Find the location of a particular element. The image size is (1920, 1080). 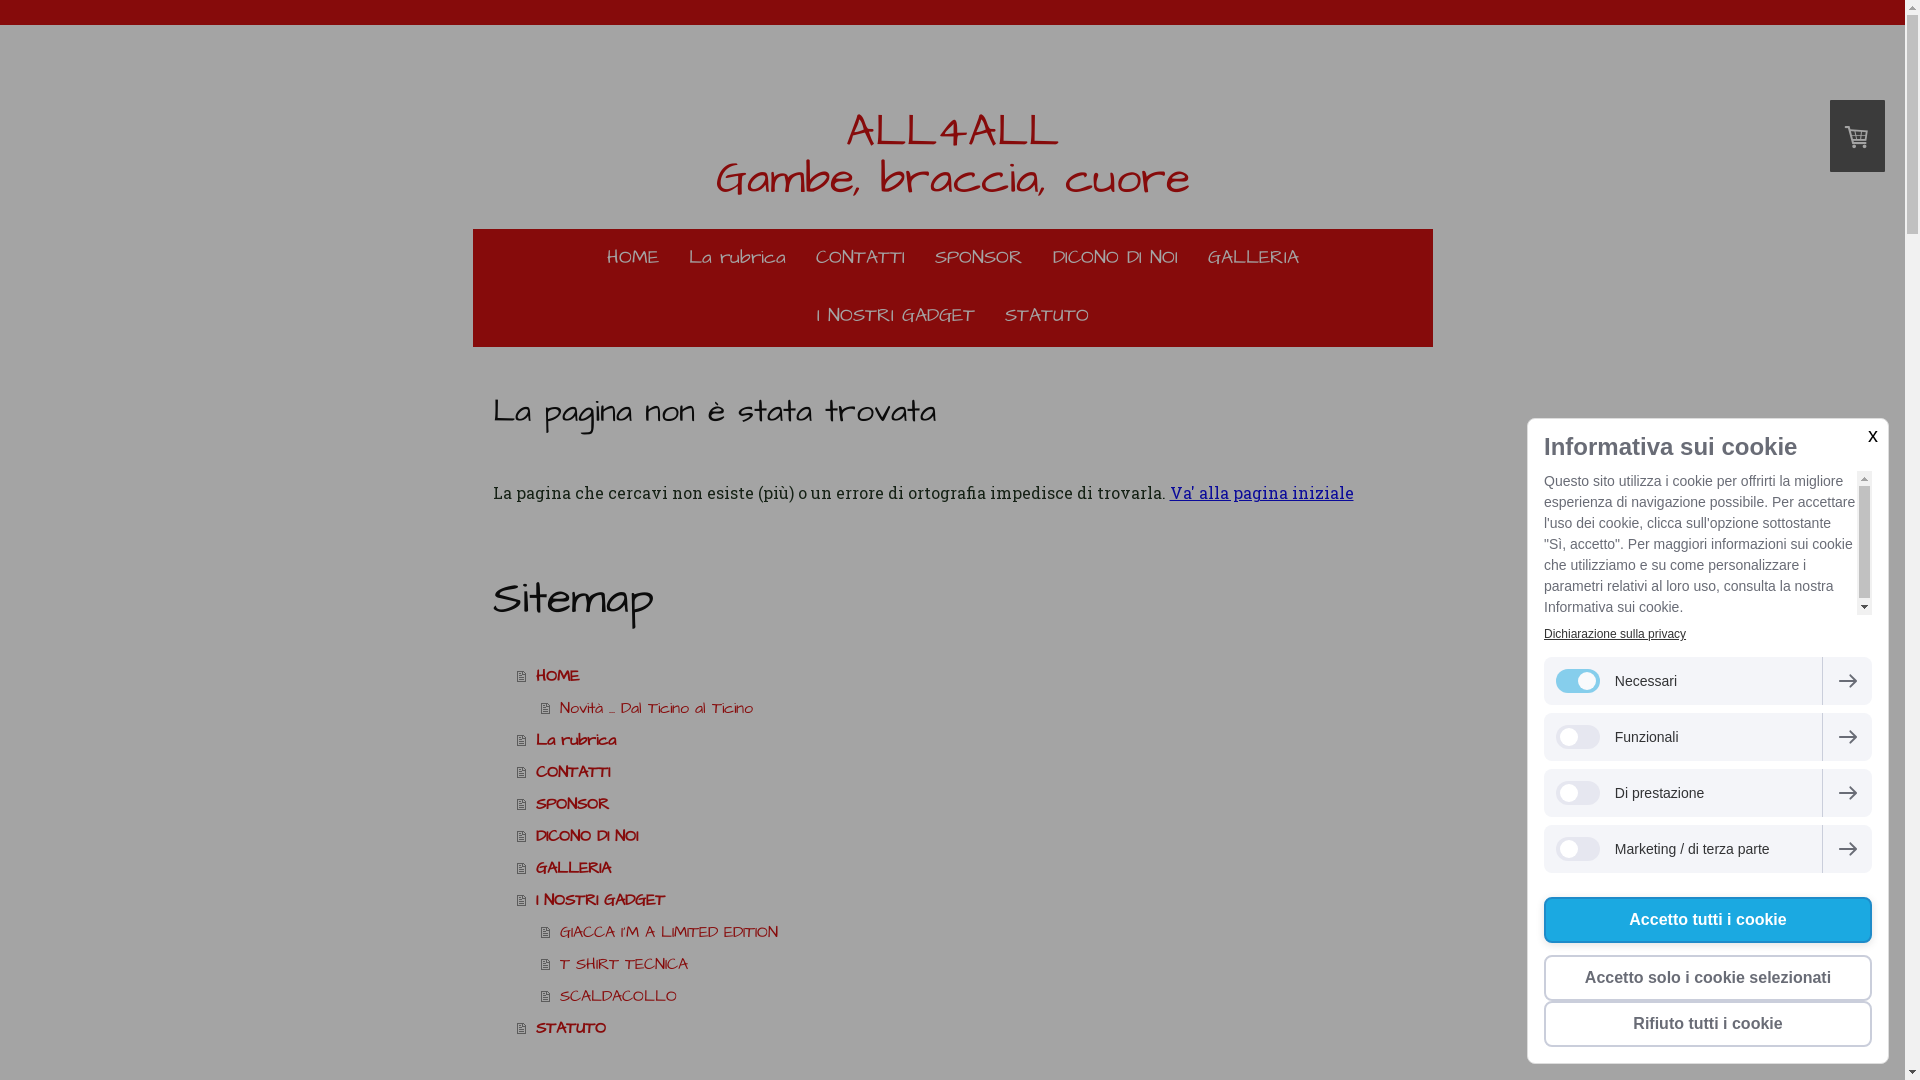

I NOSTRI GADGET is located at coordinates (964, 900).